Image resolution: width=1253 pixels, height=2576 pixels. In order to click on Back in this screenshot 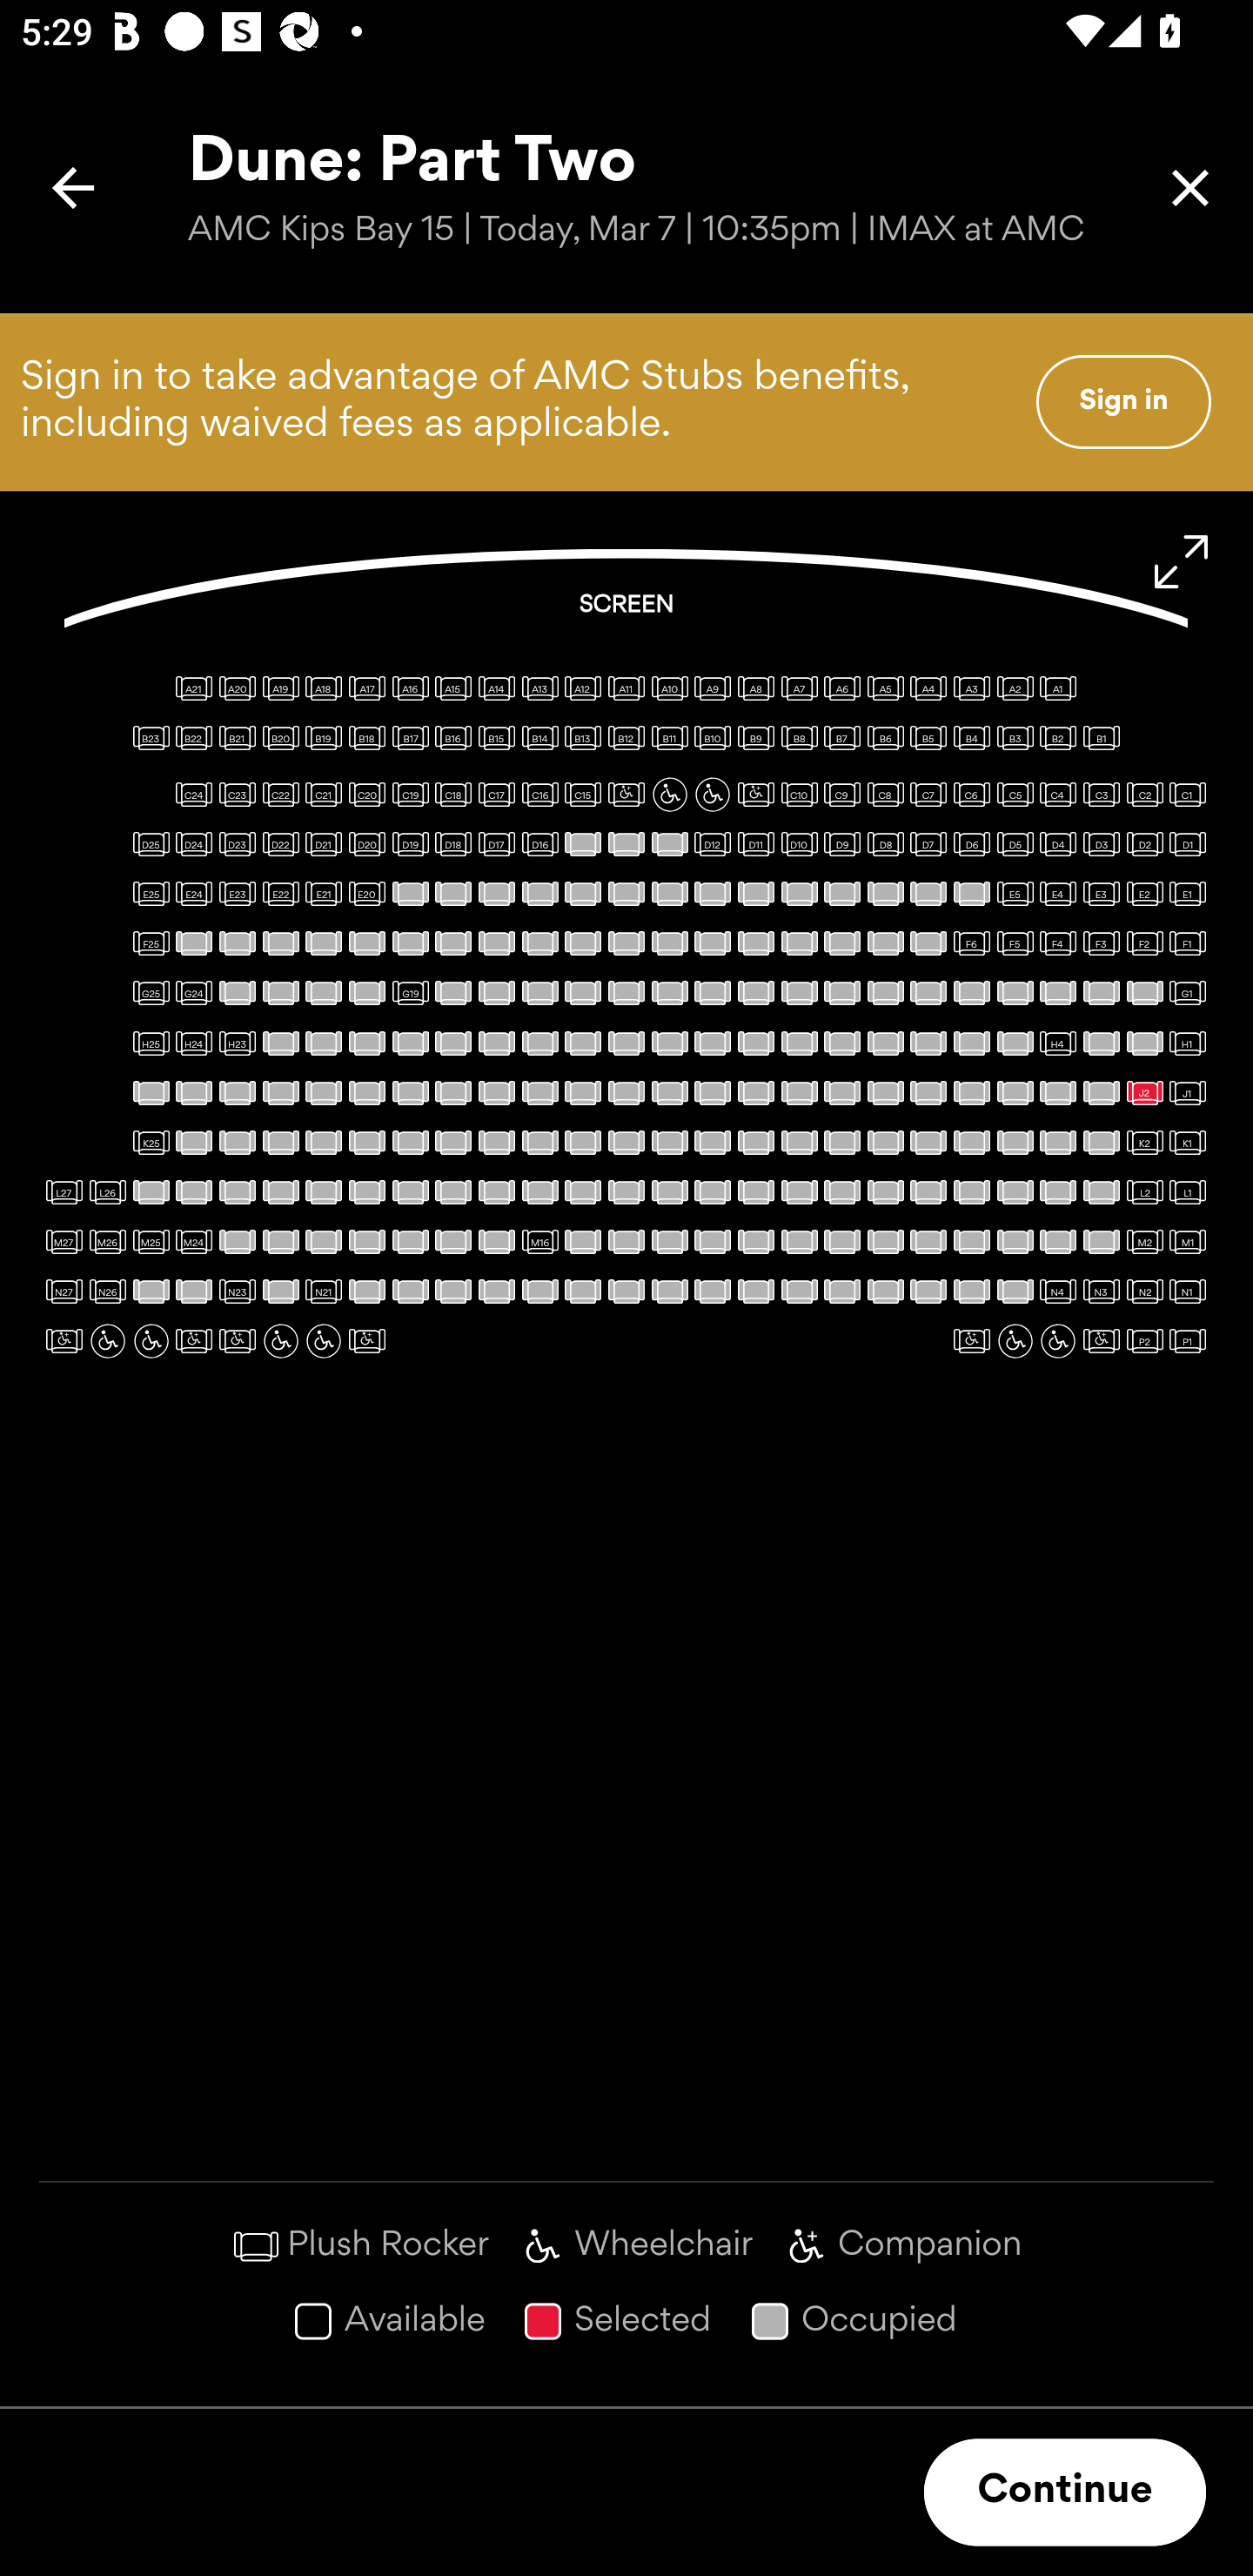, I will do `click(73, 188)`.